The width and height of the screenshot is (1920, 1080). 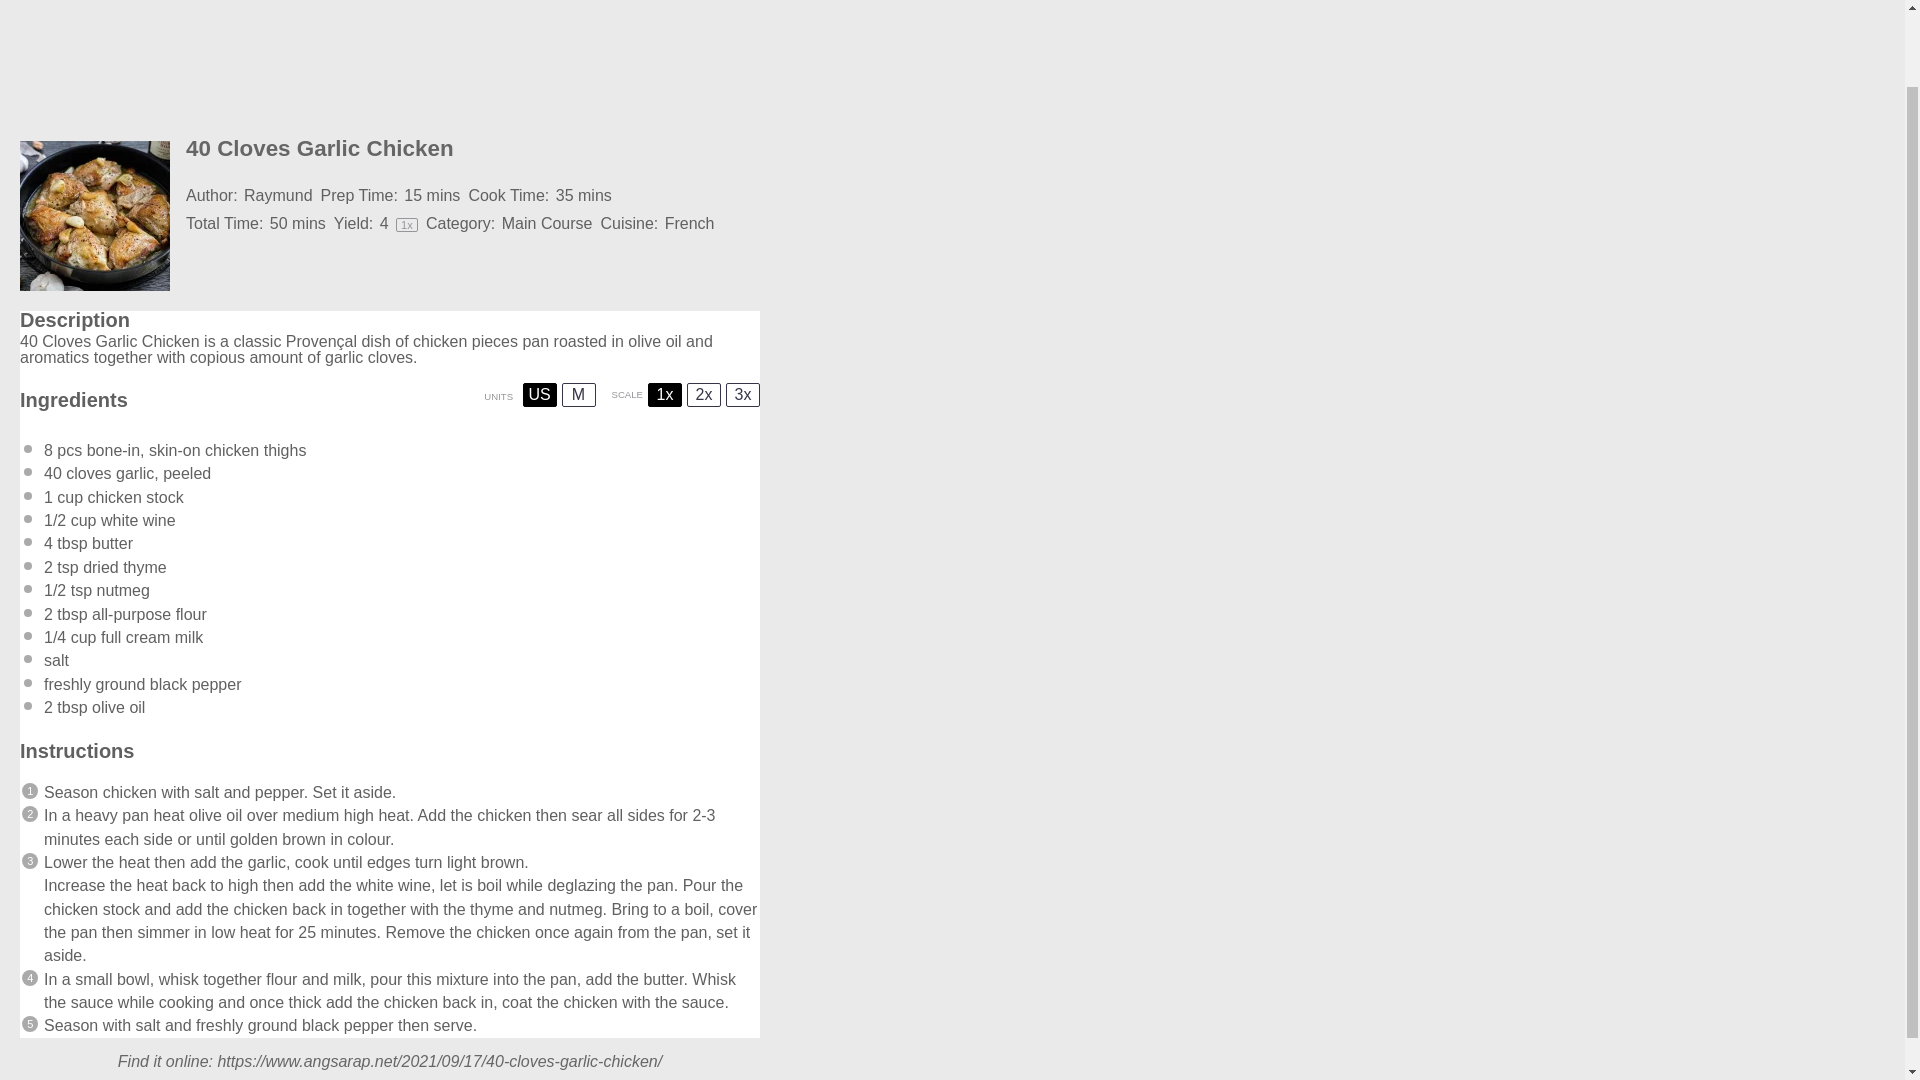 I want to click on nutmeg, so click(x=122, y=590).